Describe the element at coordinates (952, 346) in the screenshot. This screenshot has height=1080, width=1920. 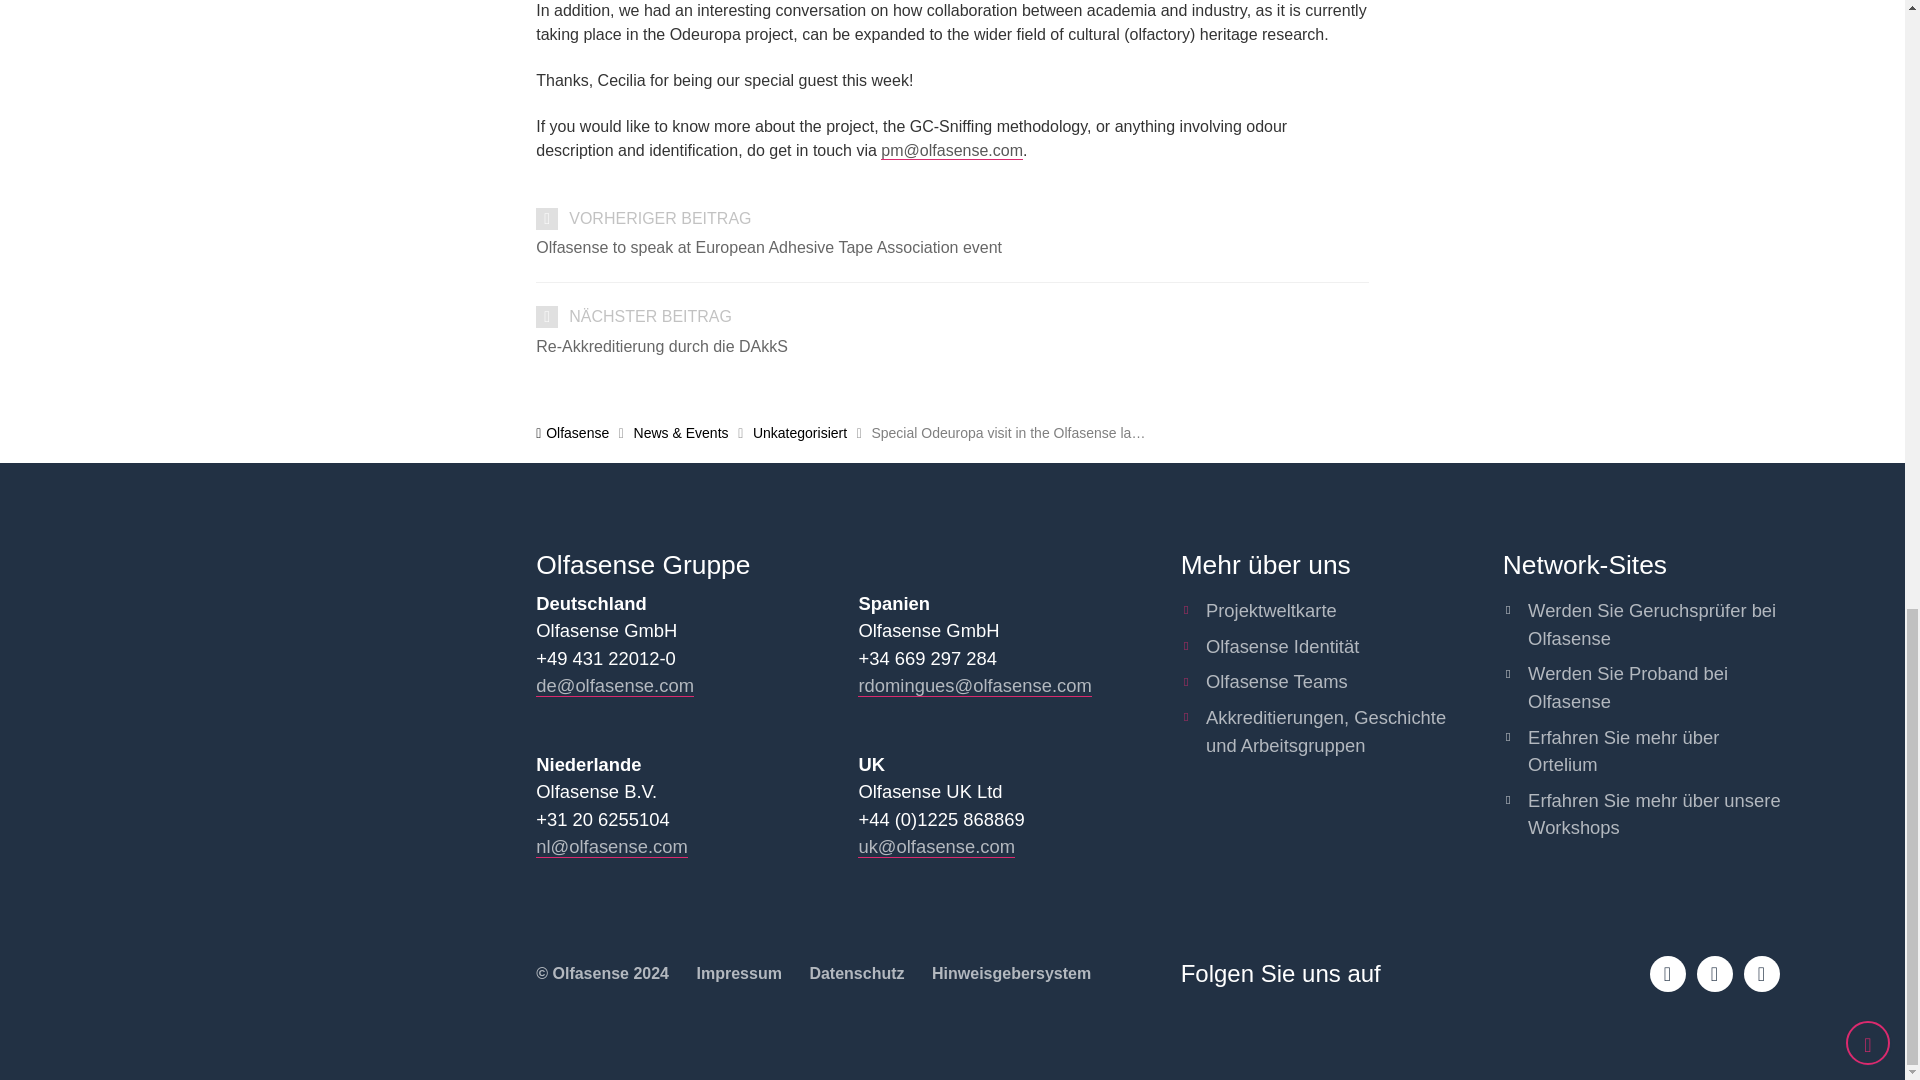
I see `Re-Akkreditierung durch die DAkkS` at that location.